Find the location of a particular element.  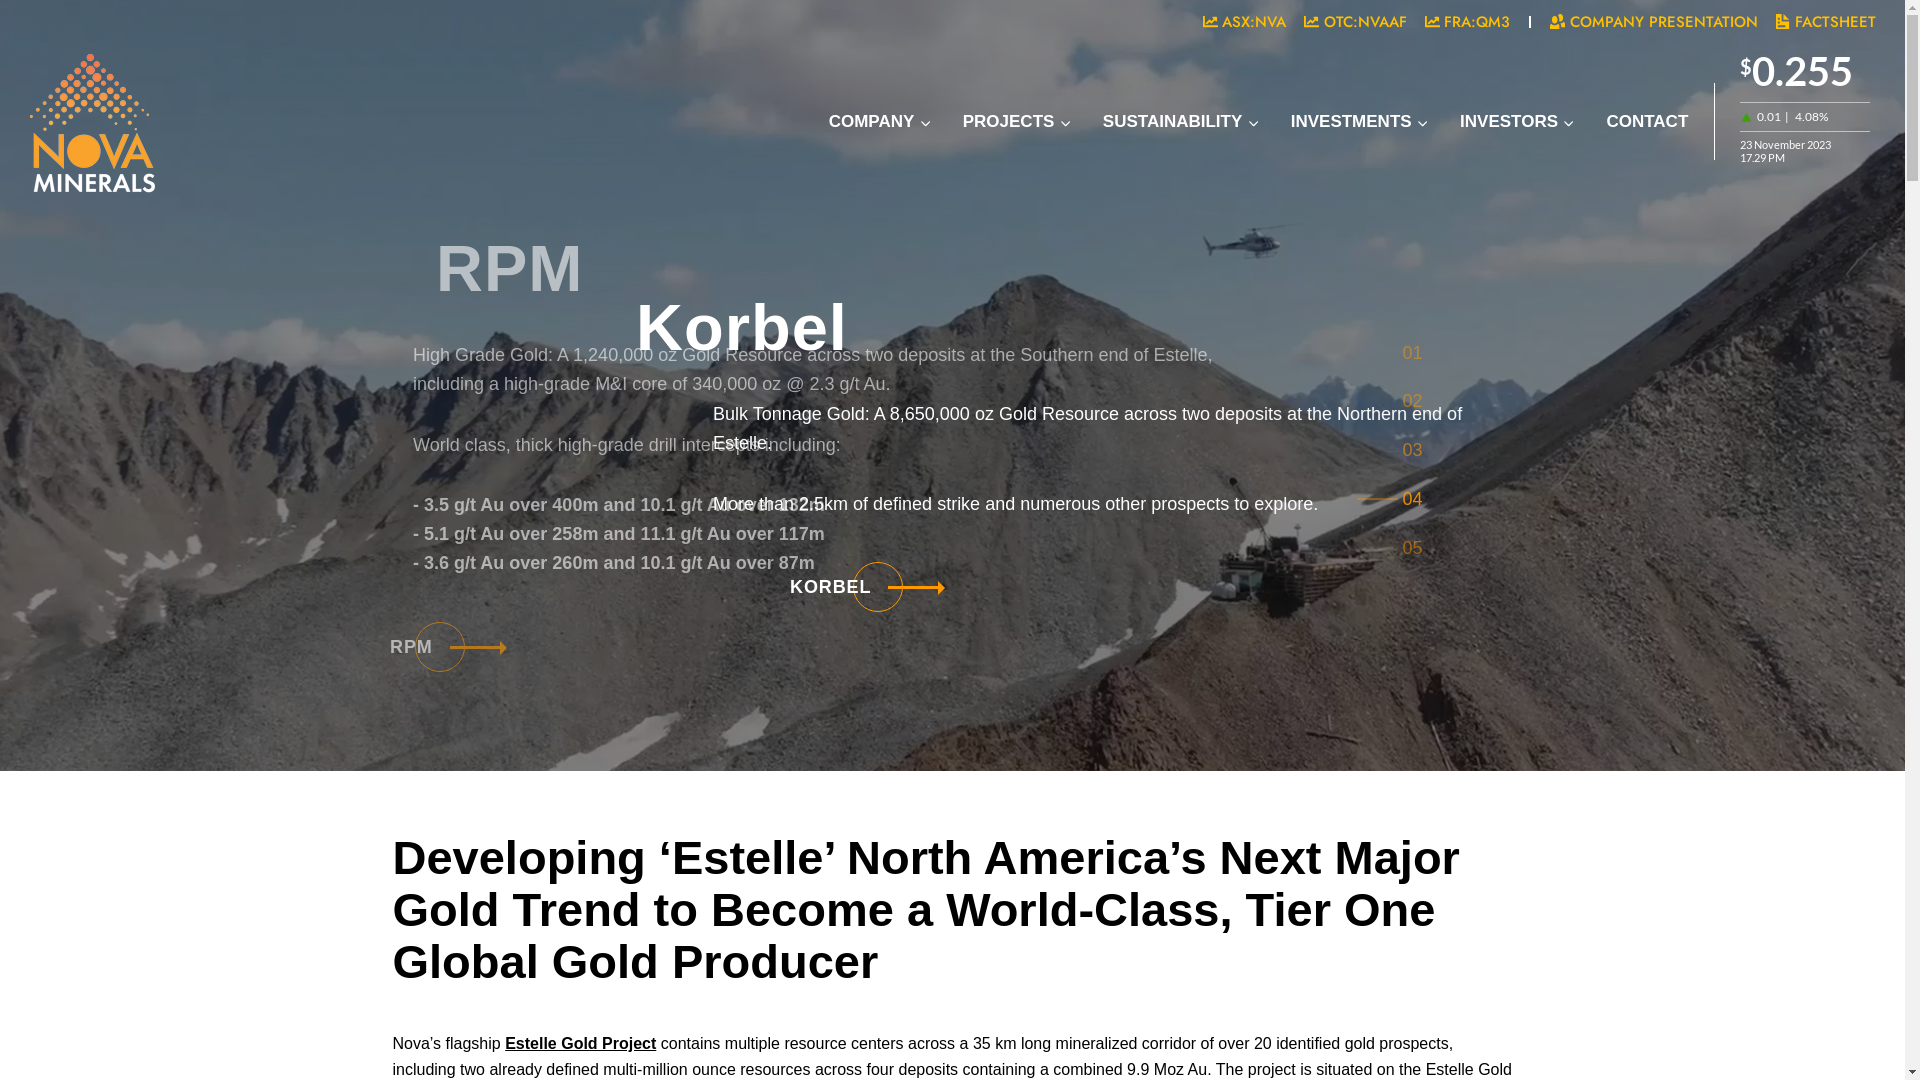

SUSTAINABILITY is located at coordinates (1181, 122).